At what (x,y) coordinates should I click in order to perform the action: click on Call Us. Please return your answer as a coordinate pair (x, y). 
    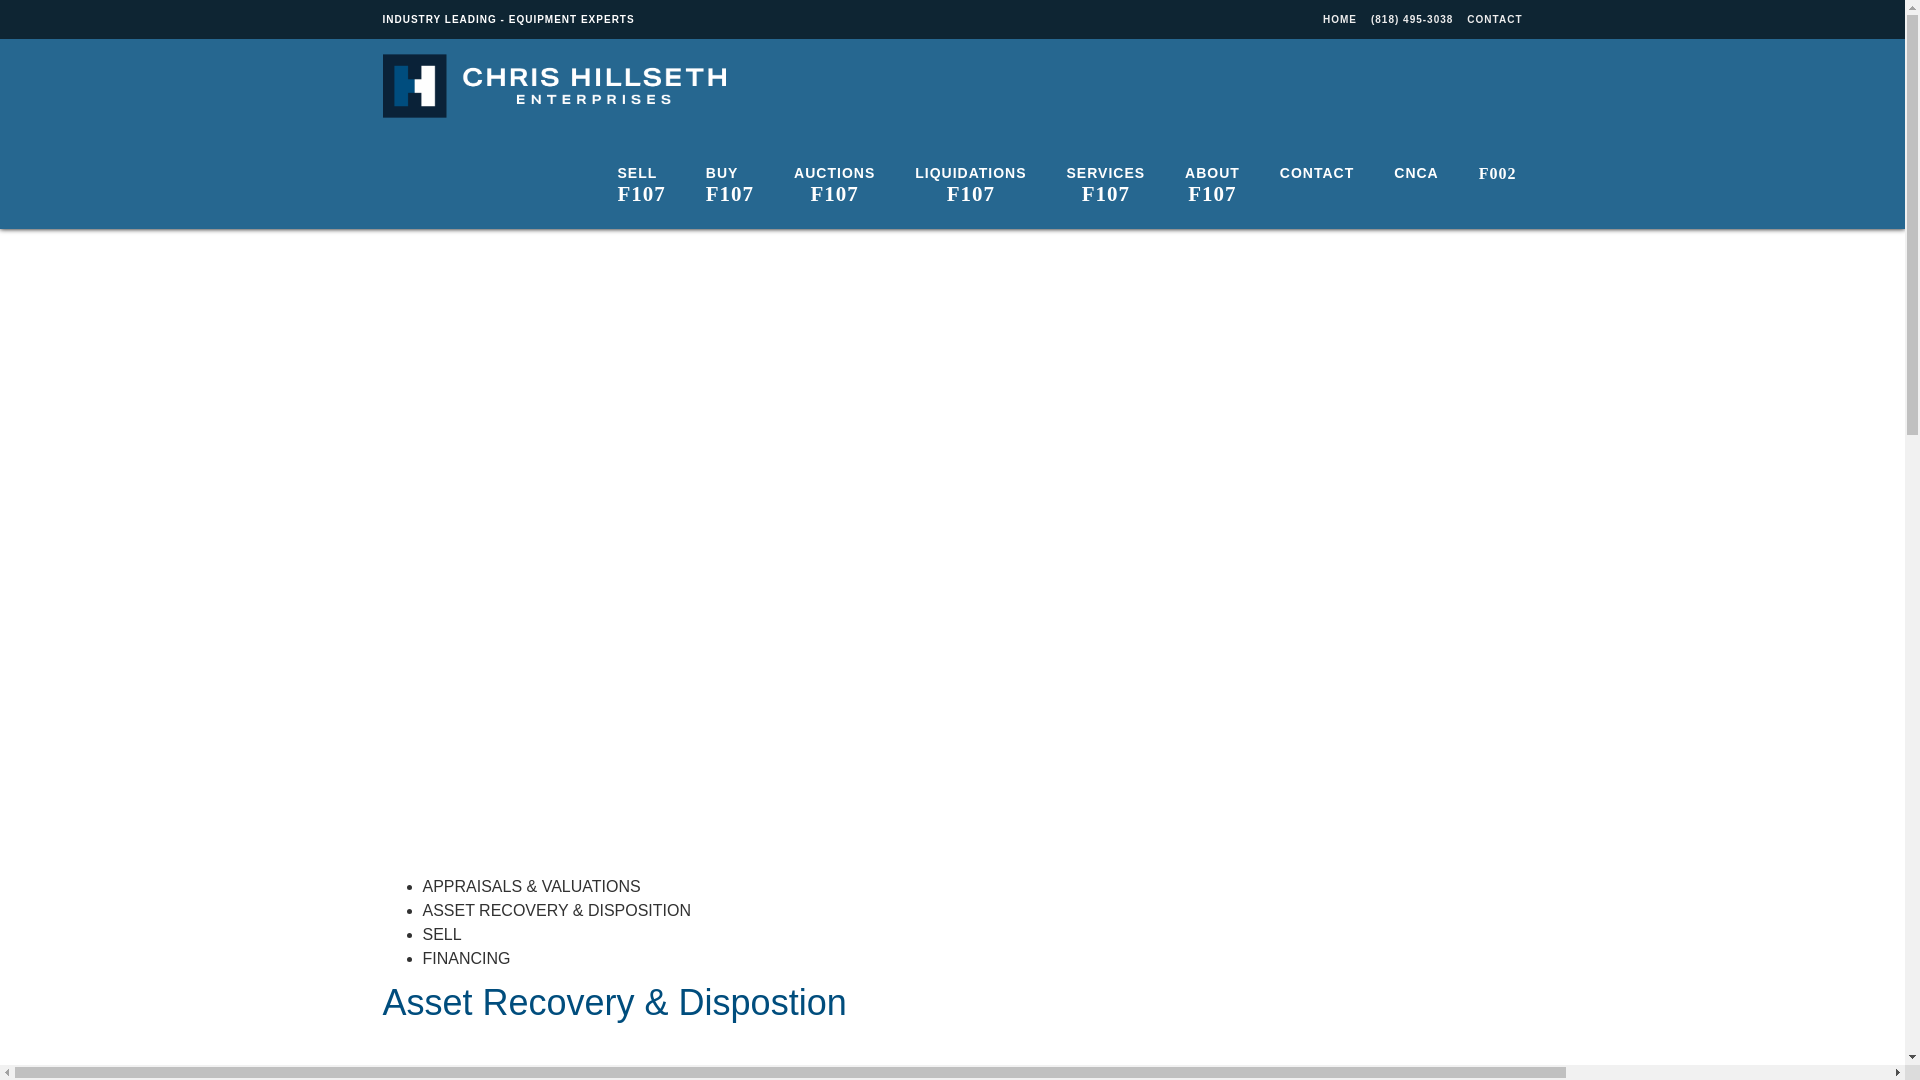
    Looking at the image, I should click on (1412, 19).